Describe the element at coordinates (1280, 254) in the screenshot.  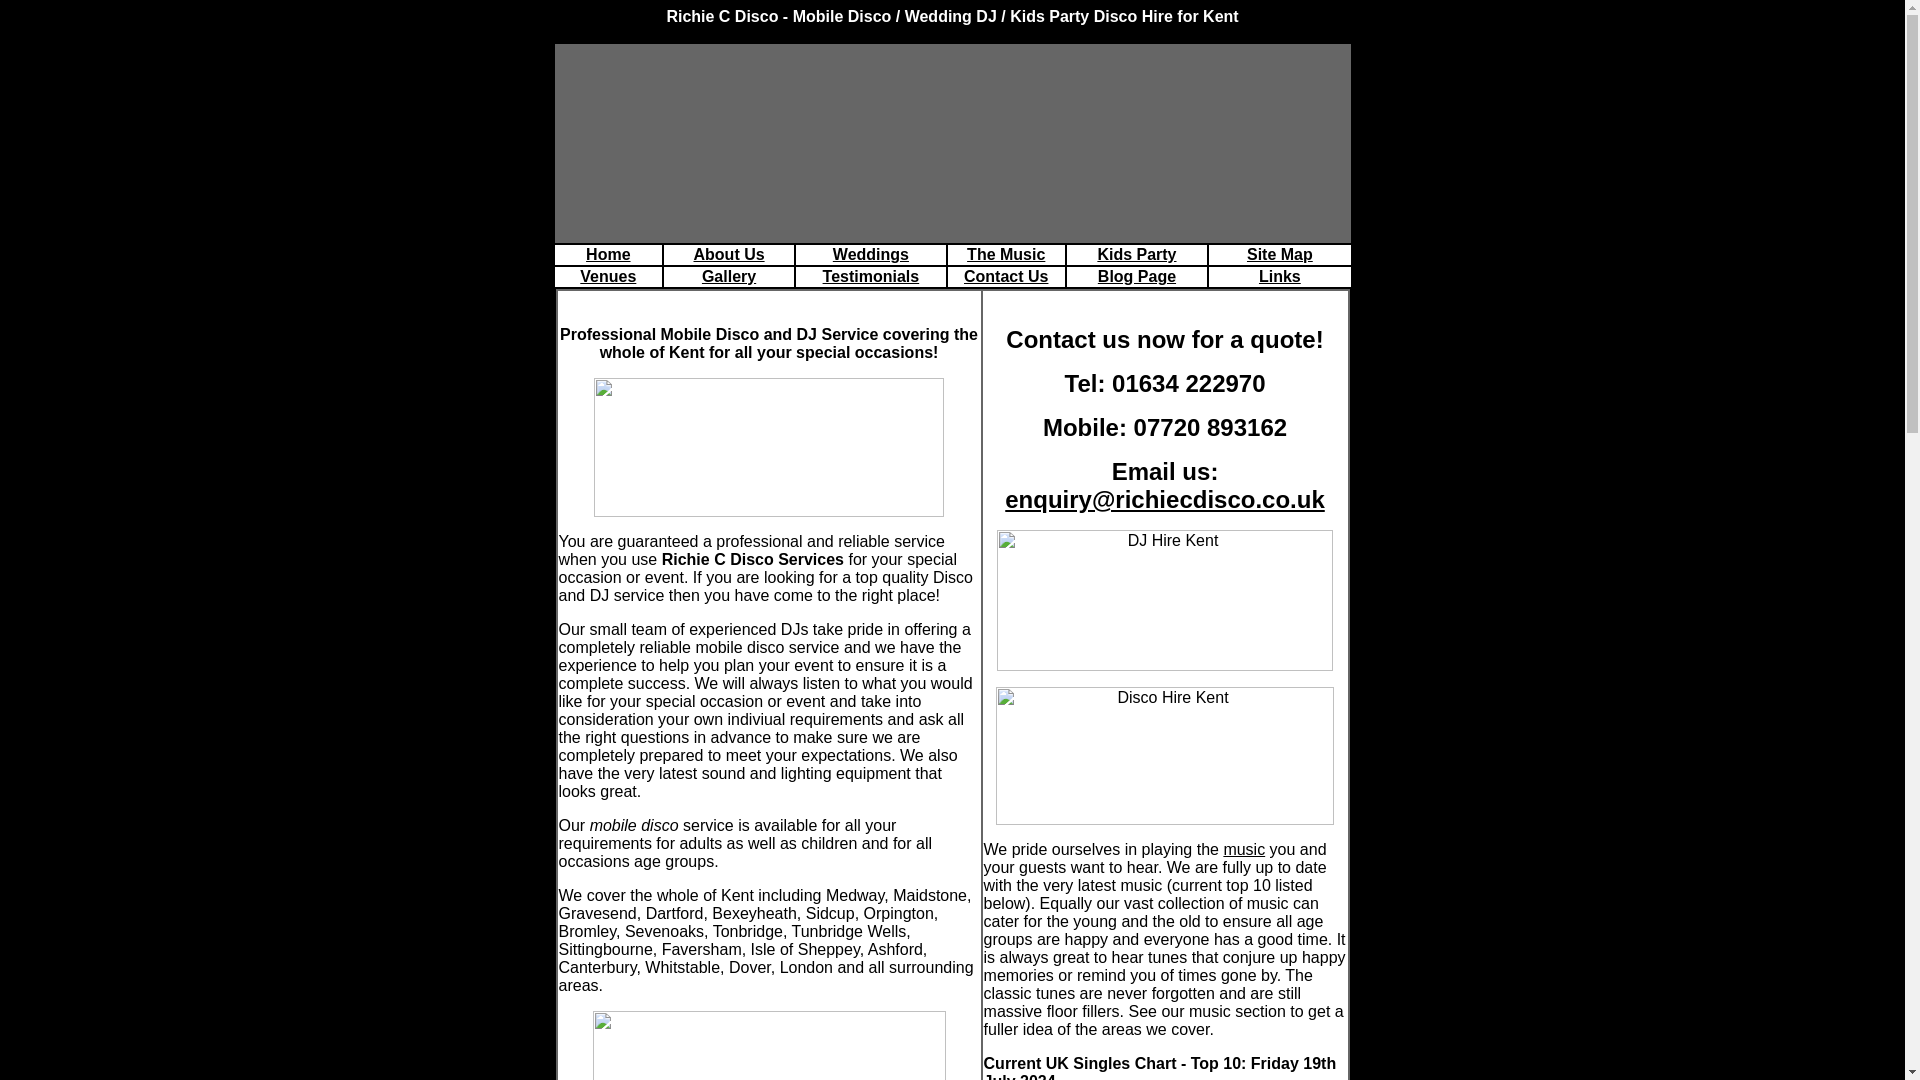
I see `Site Map` at that location.